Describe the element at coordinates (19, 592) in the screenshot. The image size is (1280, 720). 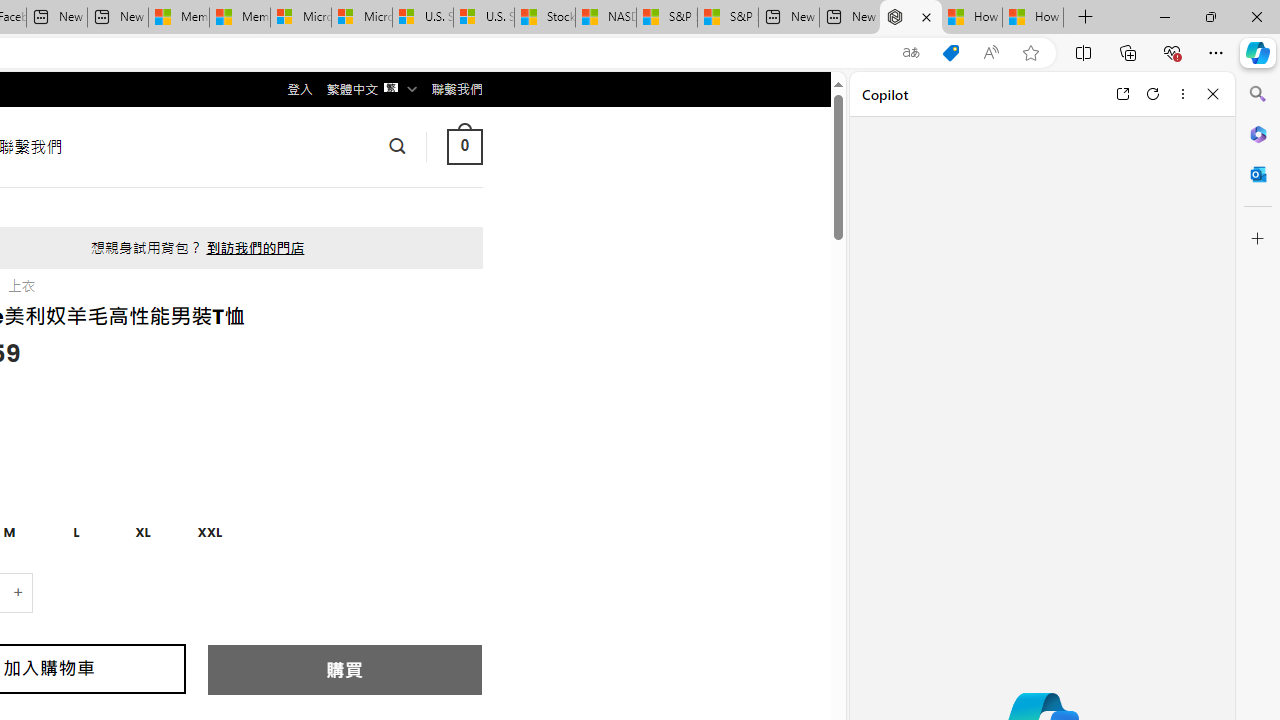
I see `+` at that location.